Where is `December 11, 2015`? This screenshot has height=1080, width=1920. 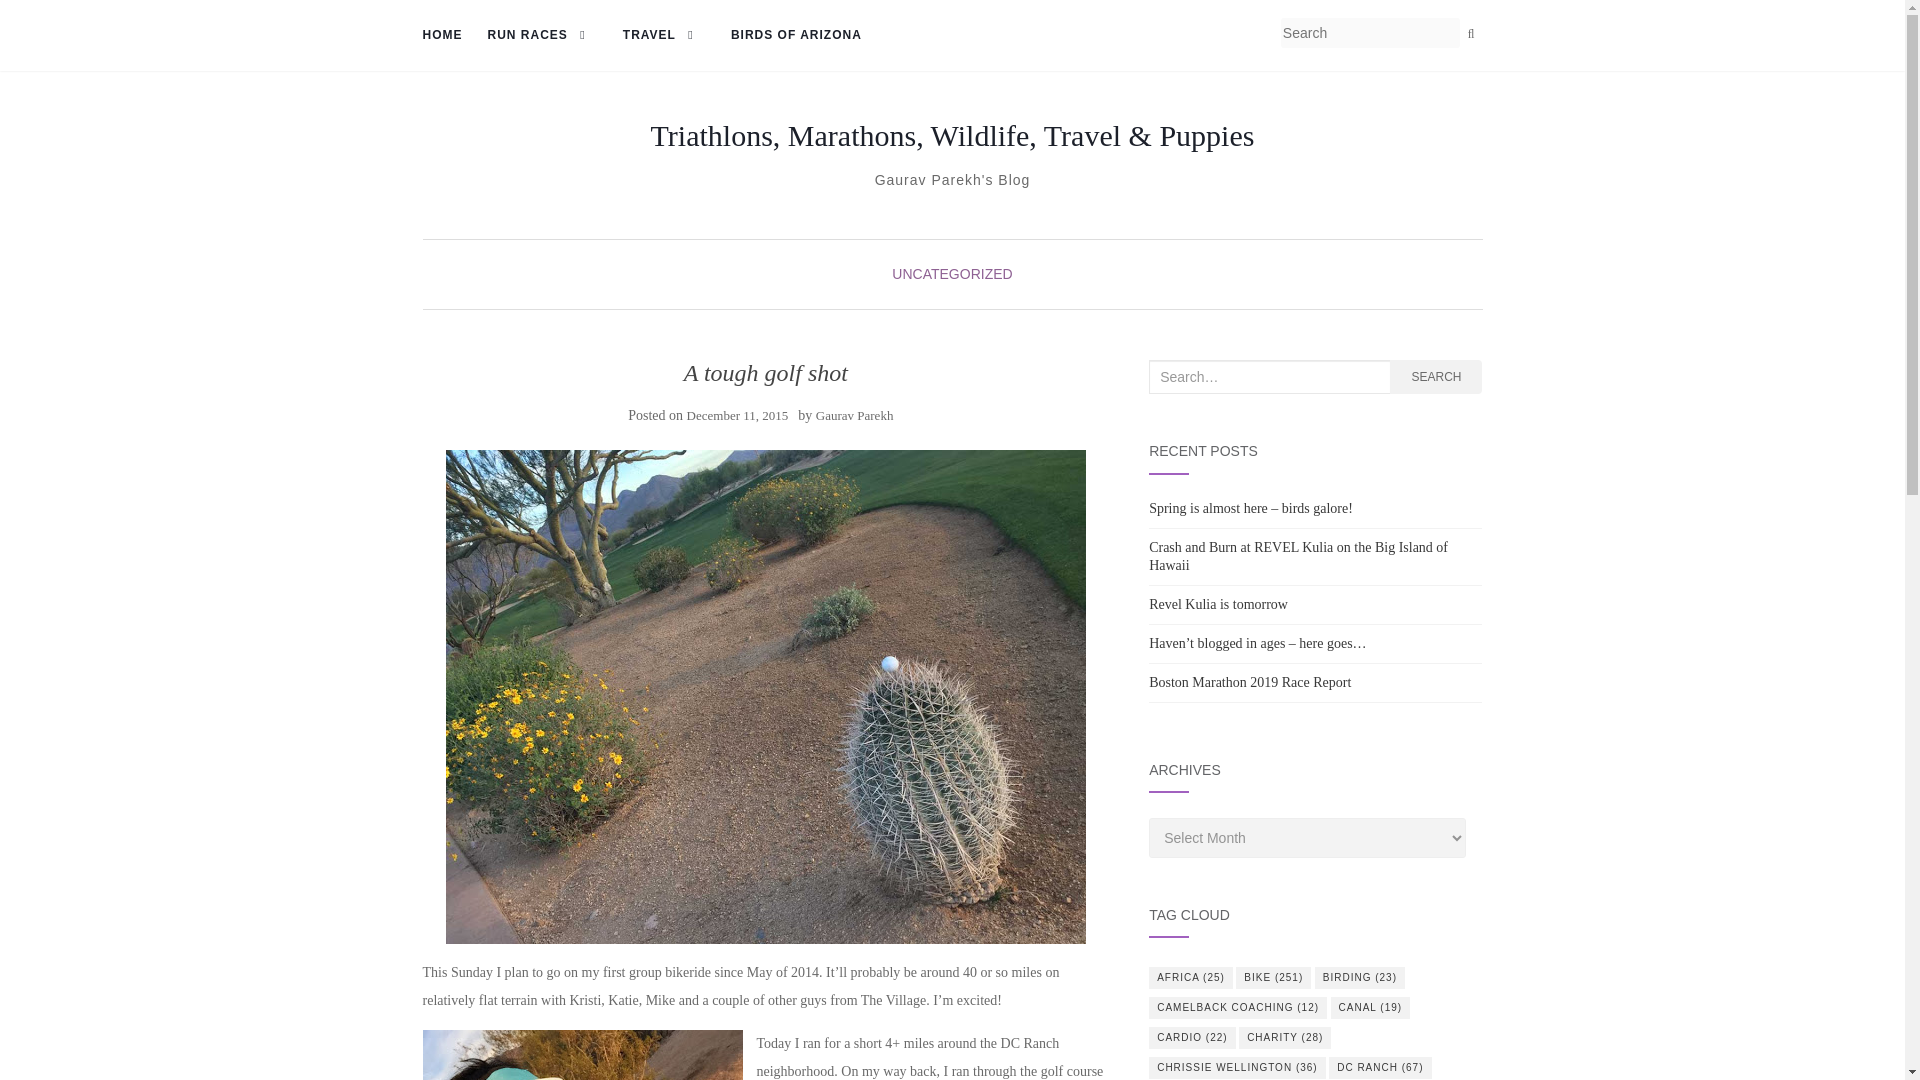 December 11, 2015 is located at coordinates (738, 416).